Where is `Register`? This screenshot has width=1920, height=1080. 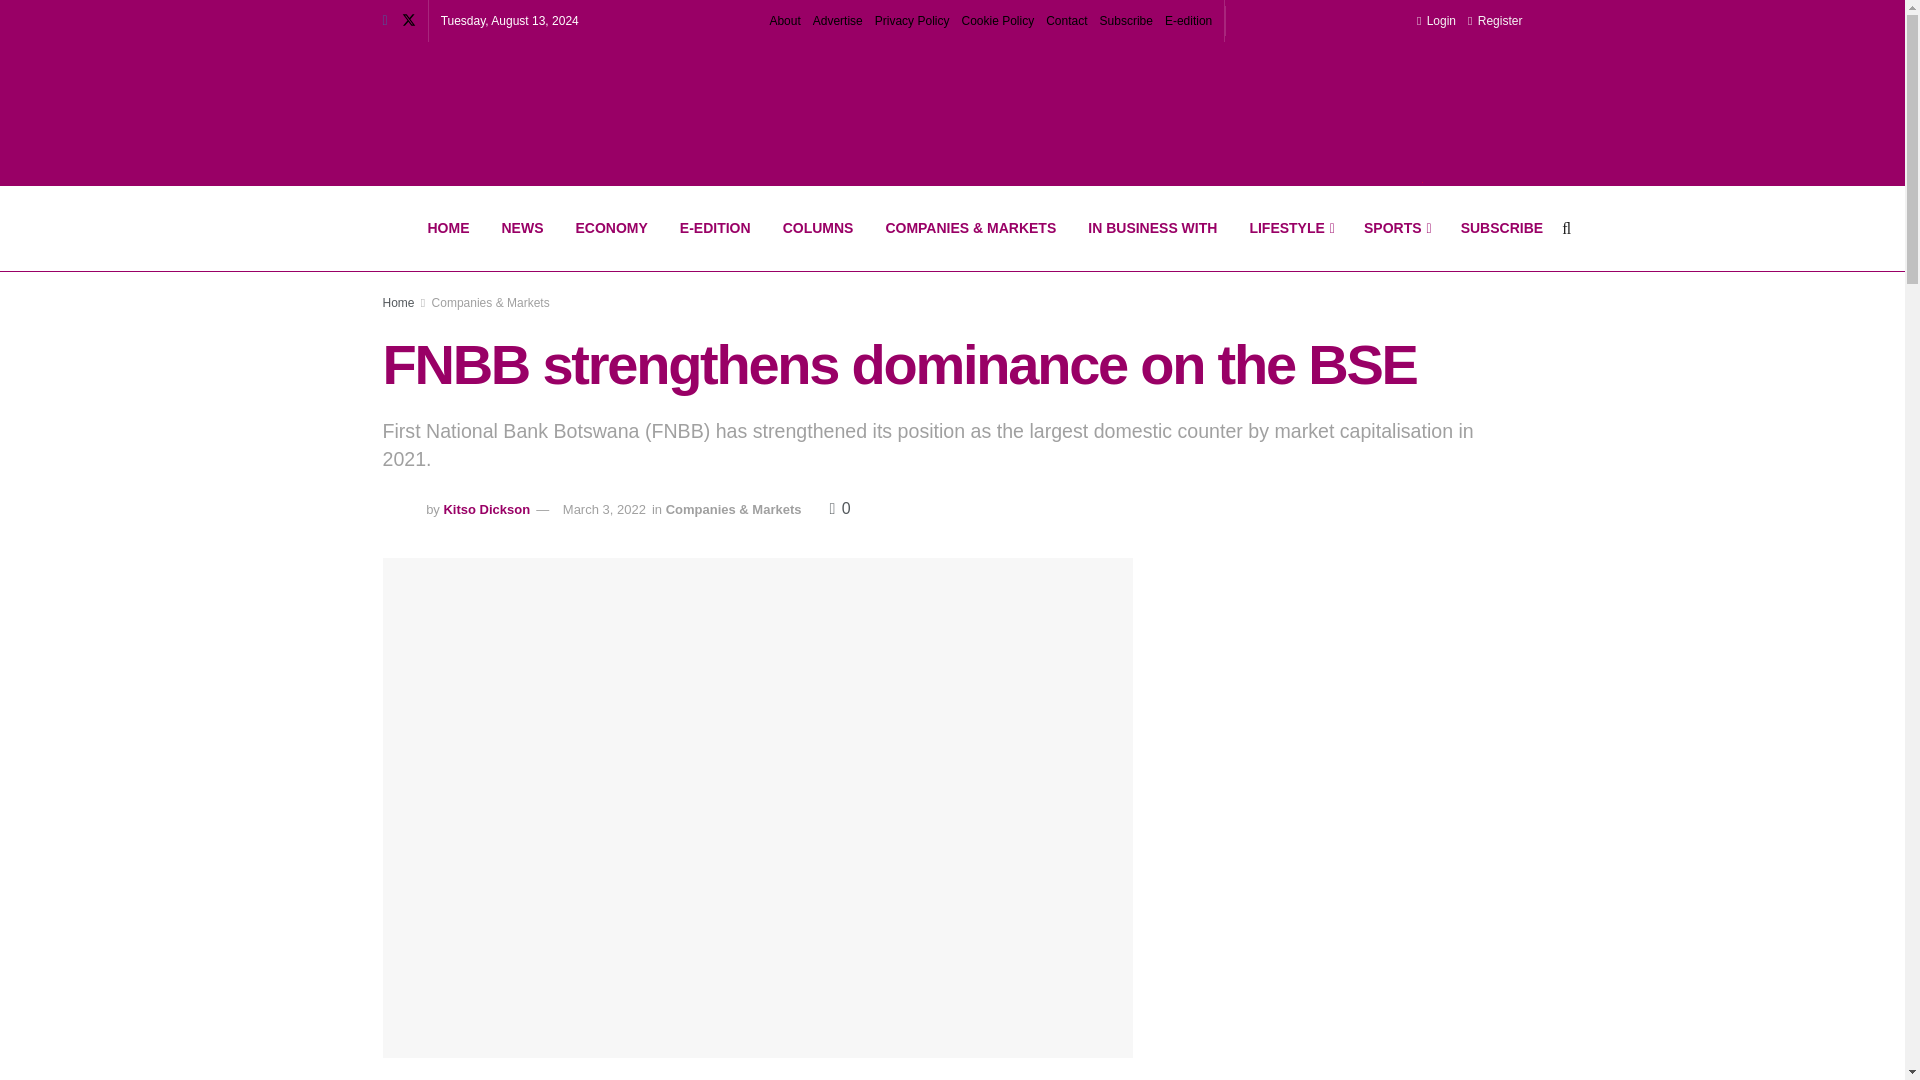
Register is located at coordinates (1495, 21).